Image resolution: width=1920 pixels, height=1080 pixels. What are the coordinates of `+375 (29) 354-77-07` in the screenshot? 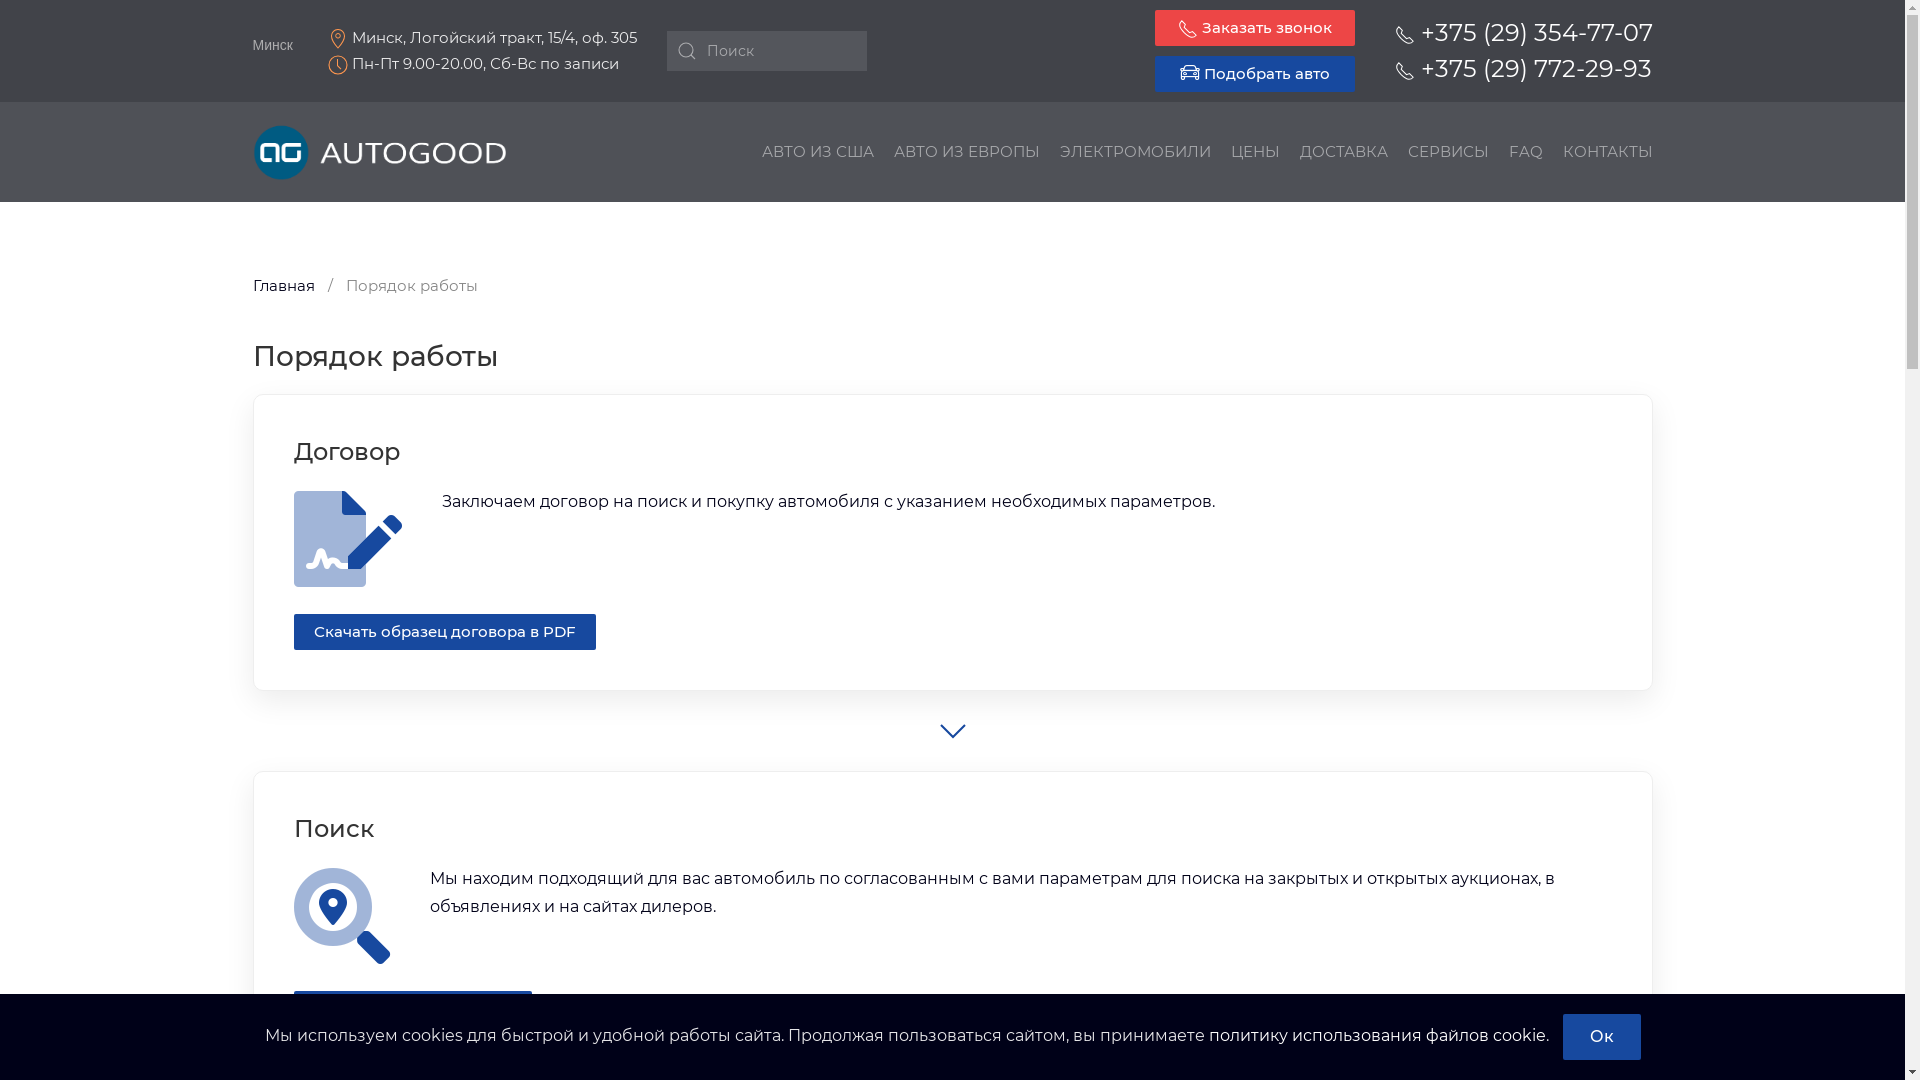 It's located at (1523, 32).